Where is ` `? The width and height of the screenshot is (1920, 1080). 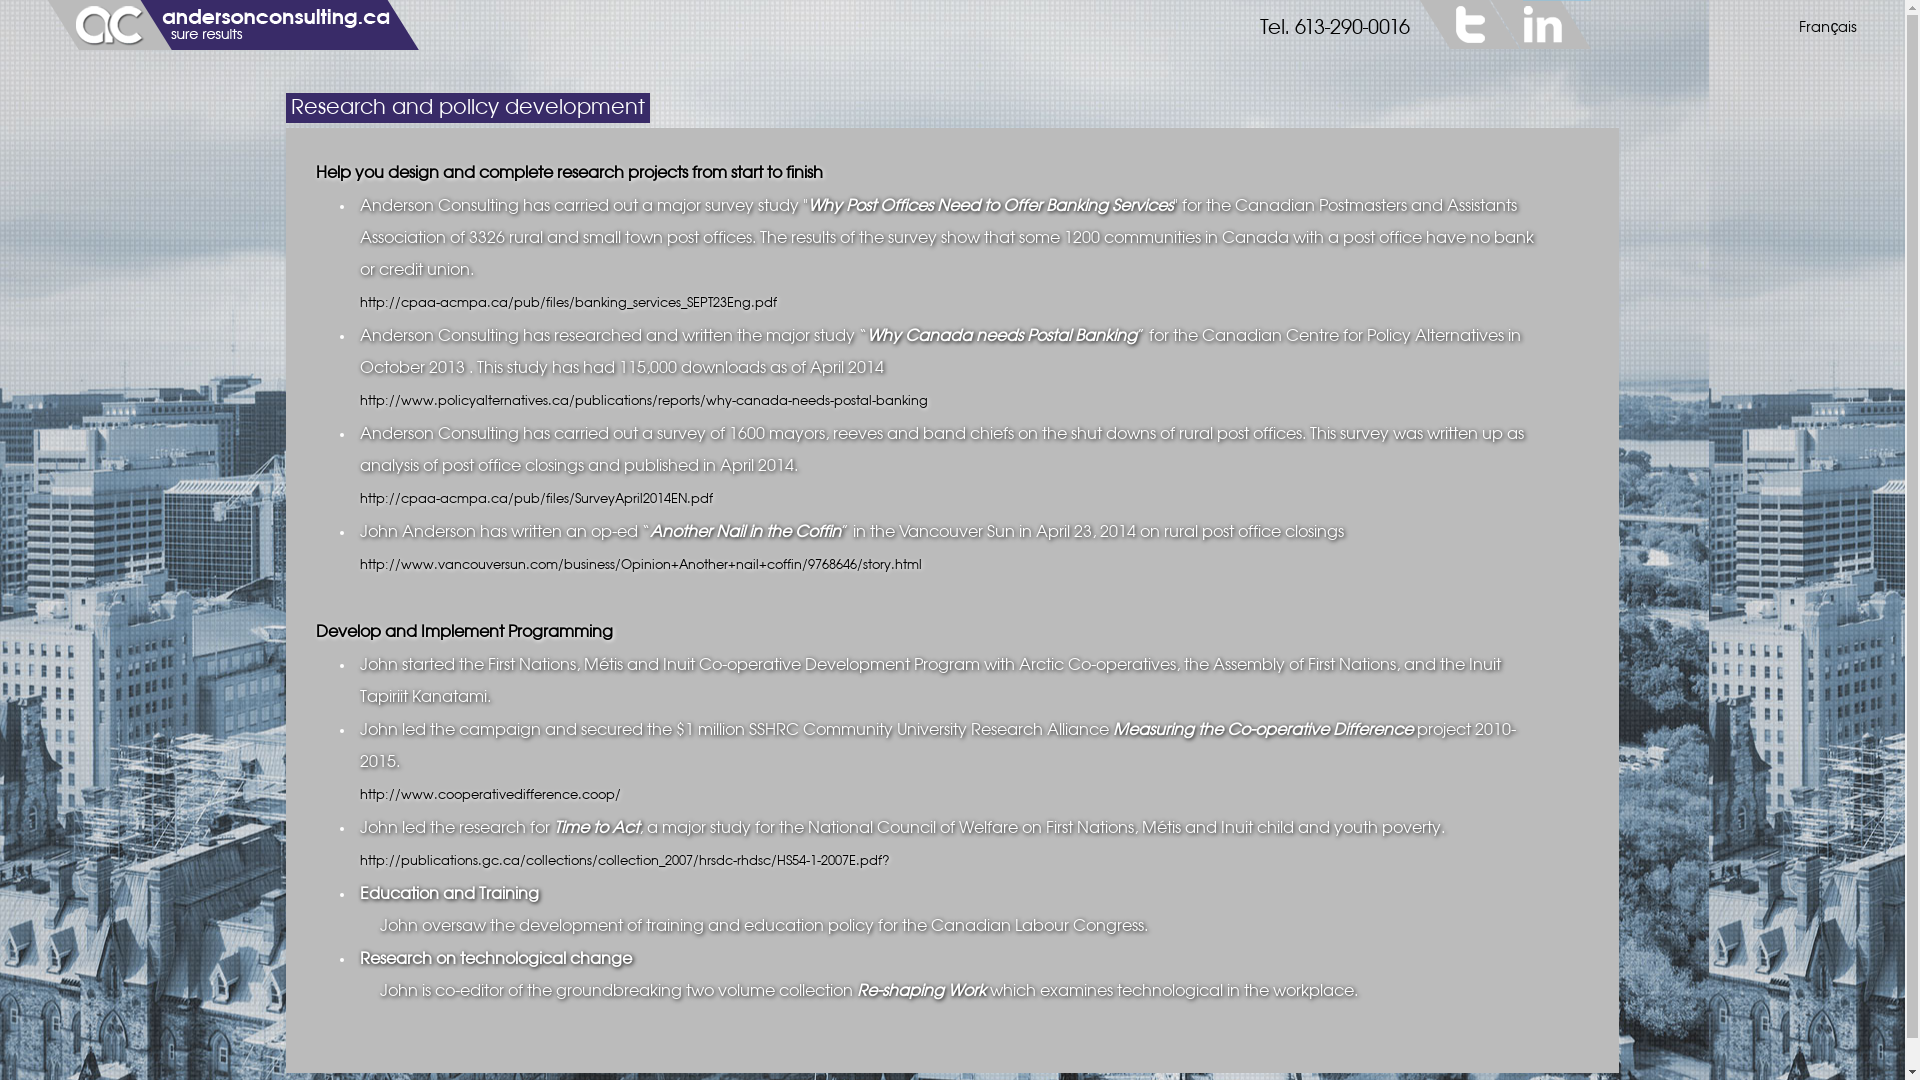
  is located at coordinates (1469, 24).